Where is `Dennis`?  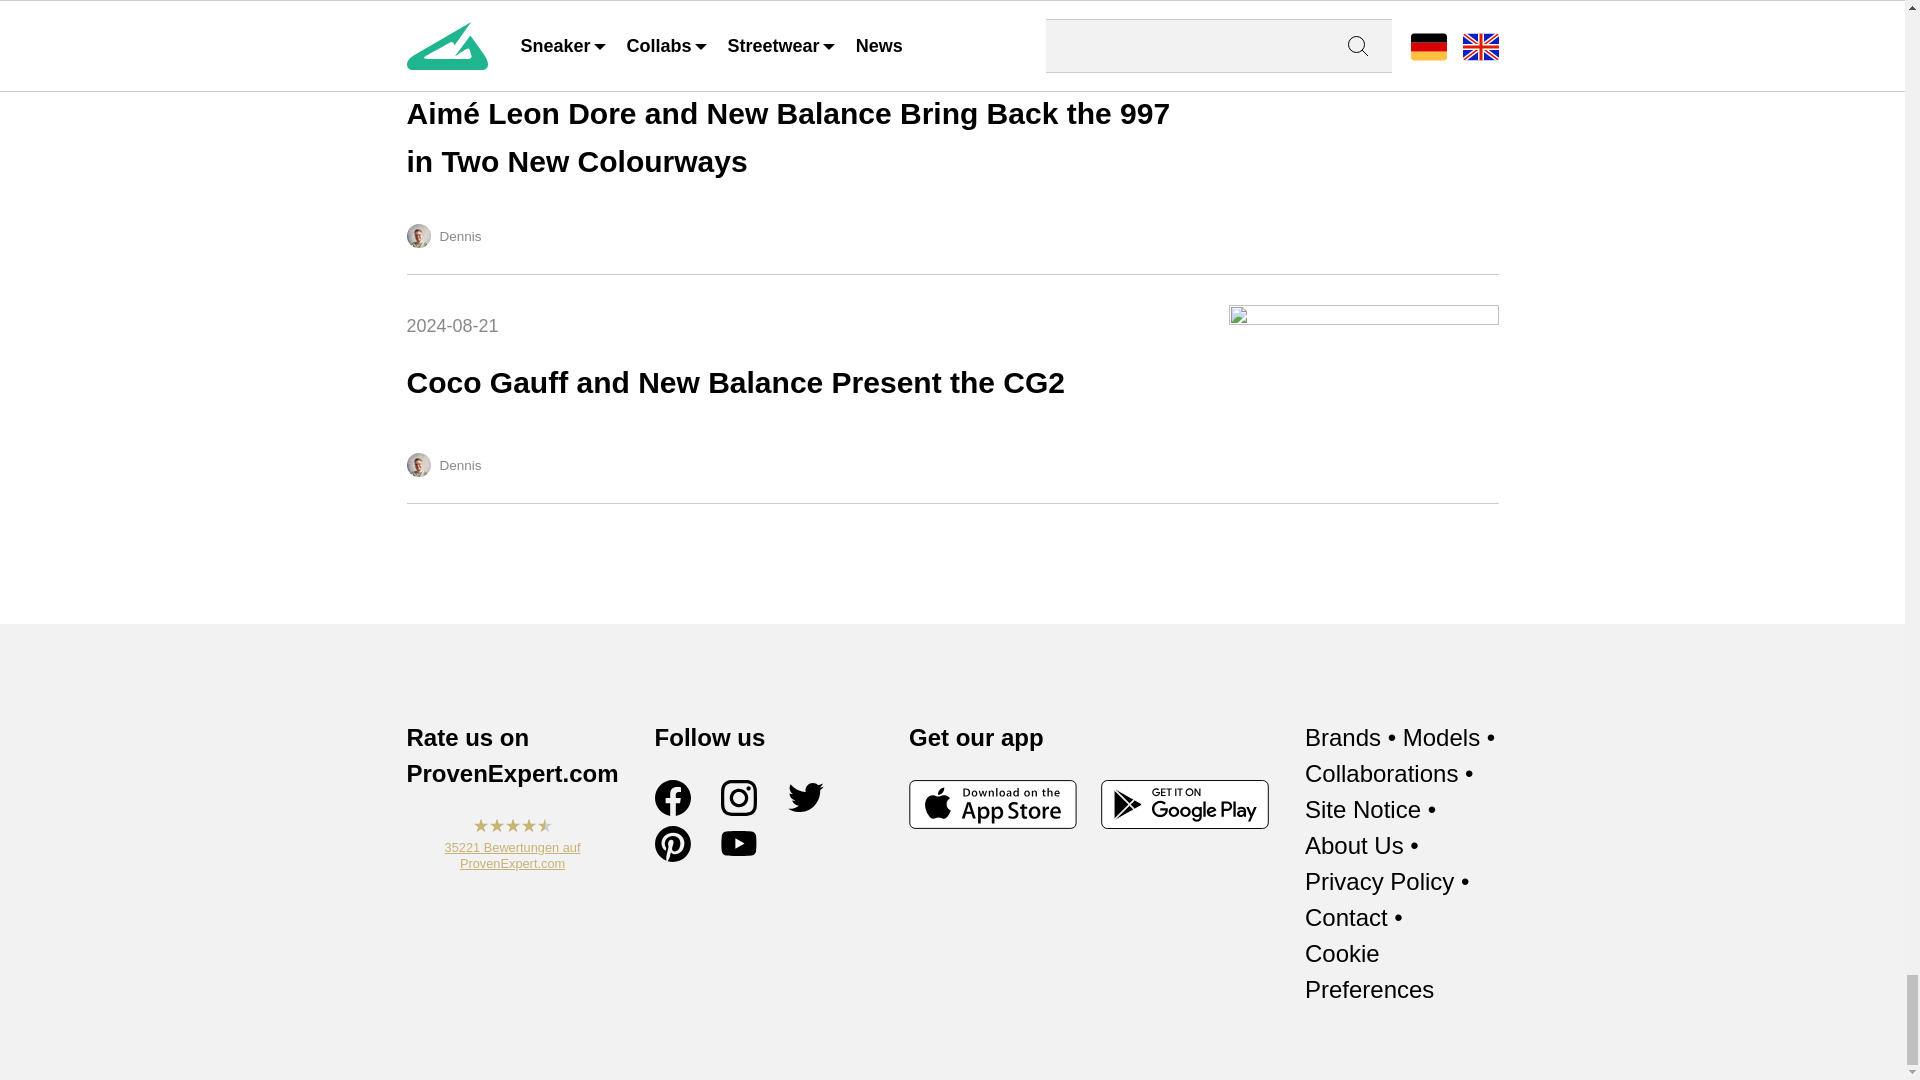
Dennis is located at coordinates (951, 389).